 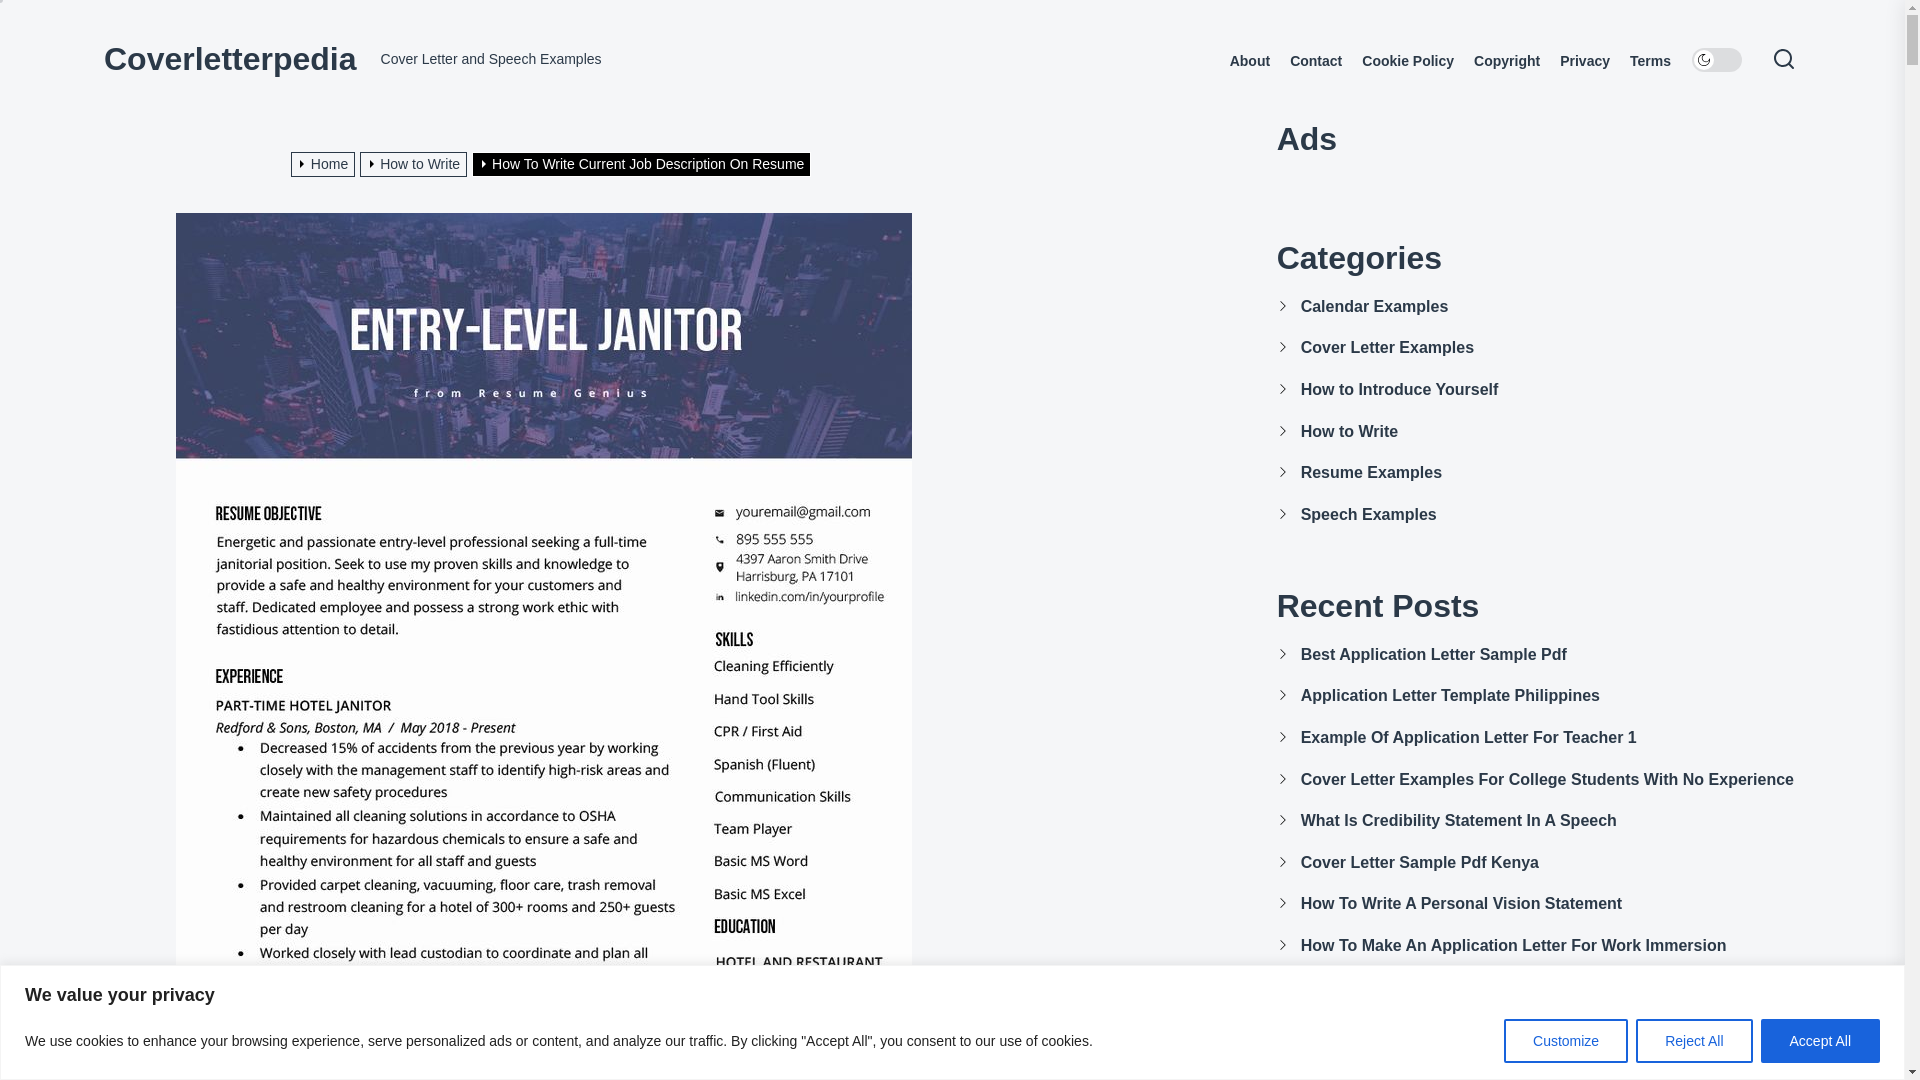 What do you see at coordinates (1584, 61) in the screenshot?
I see `Privacy` at bounding box center [1584, 61].